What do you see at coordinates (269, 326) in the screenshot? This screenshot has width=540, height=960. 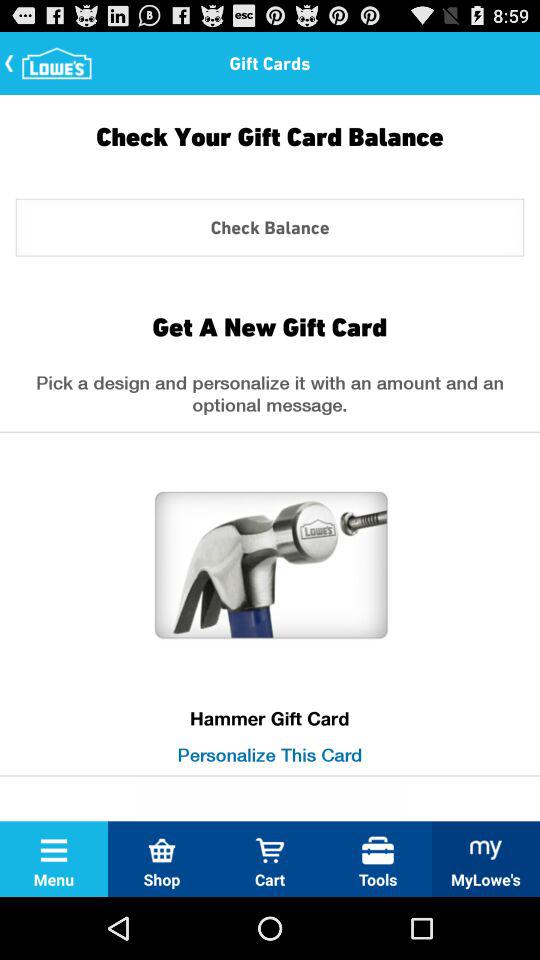 I see `open icon above pick a design` at bounding box center [269, 326].